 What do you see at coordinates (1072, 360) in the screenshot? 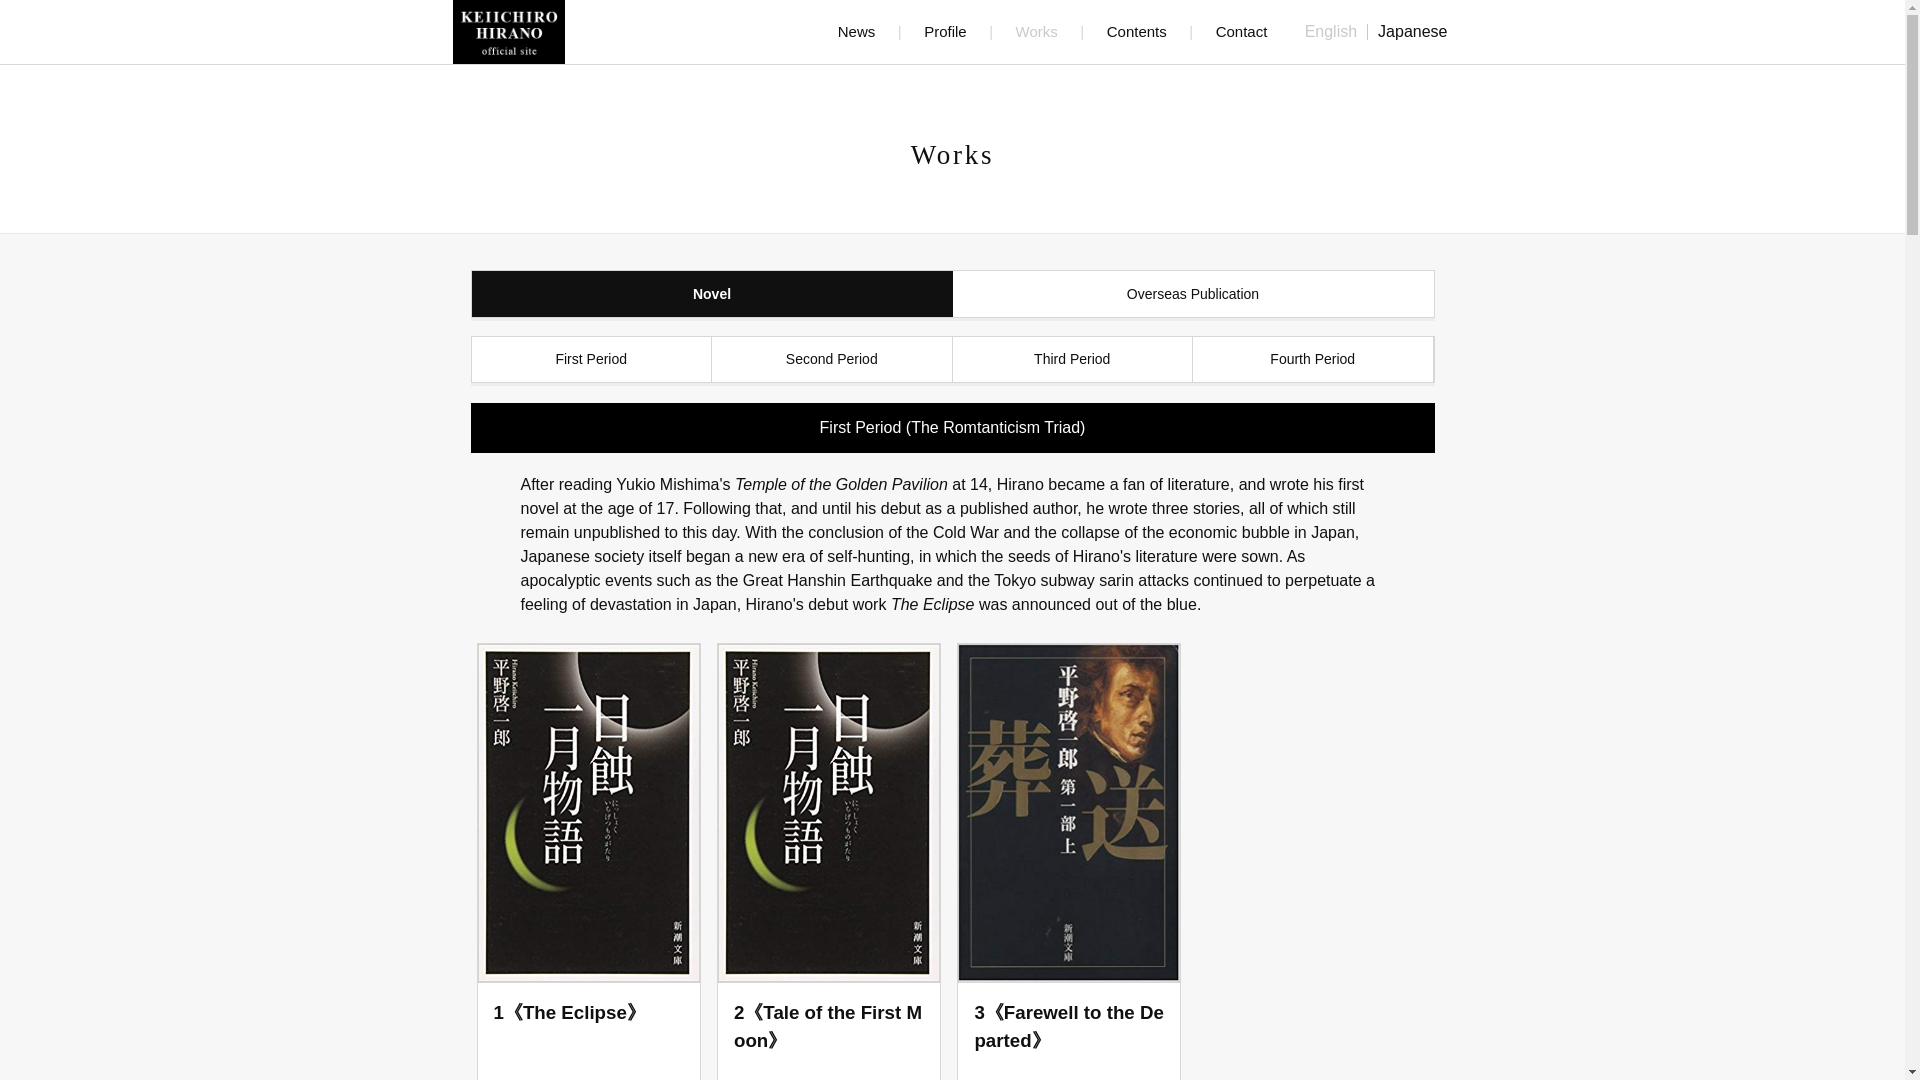
I see `Third Period` at bounding box center [1072, 360].